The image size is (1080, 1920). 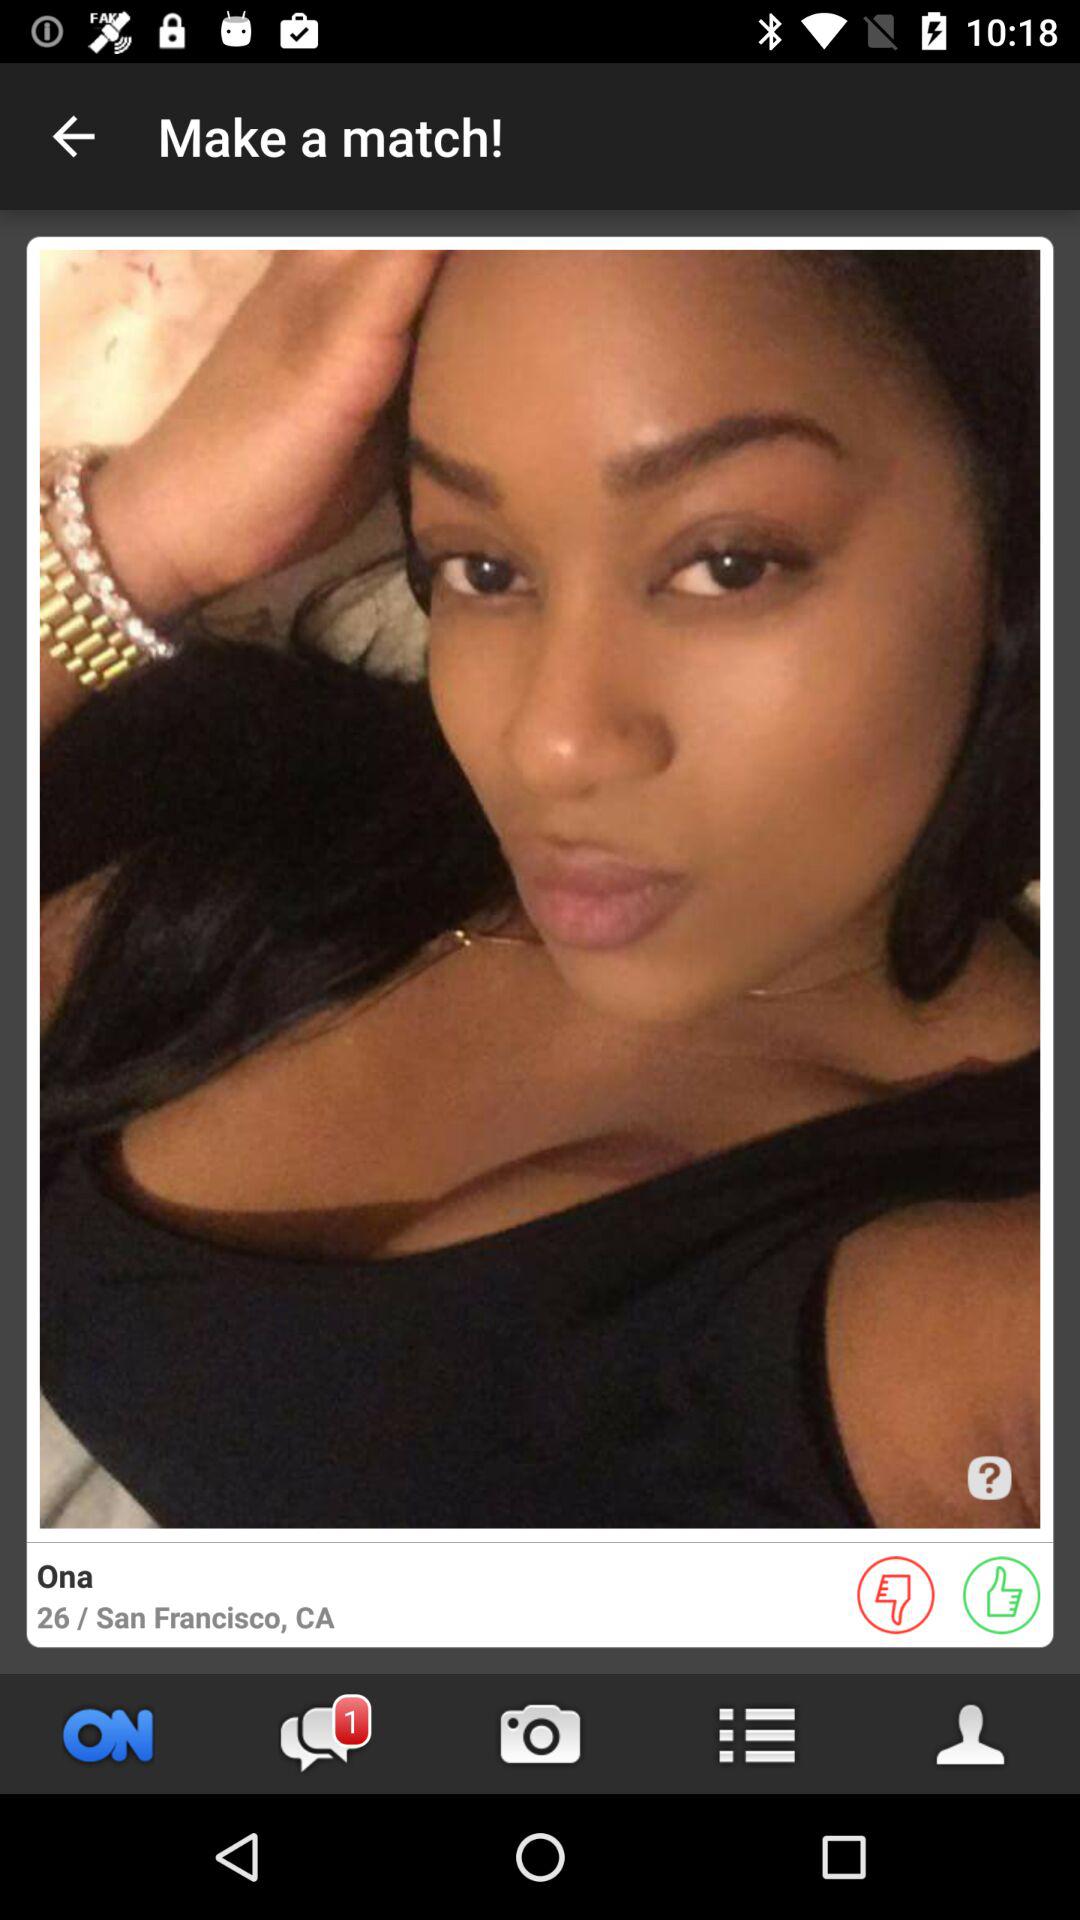 I want to click on click on the question mark icon at the right bottom of the page, so click(x=989, y=1478).